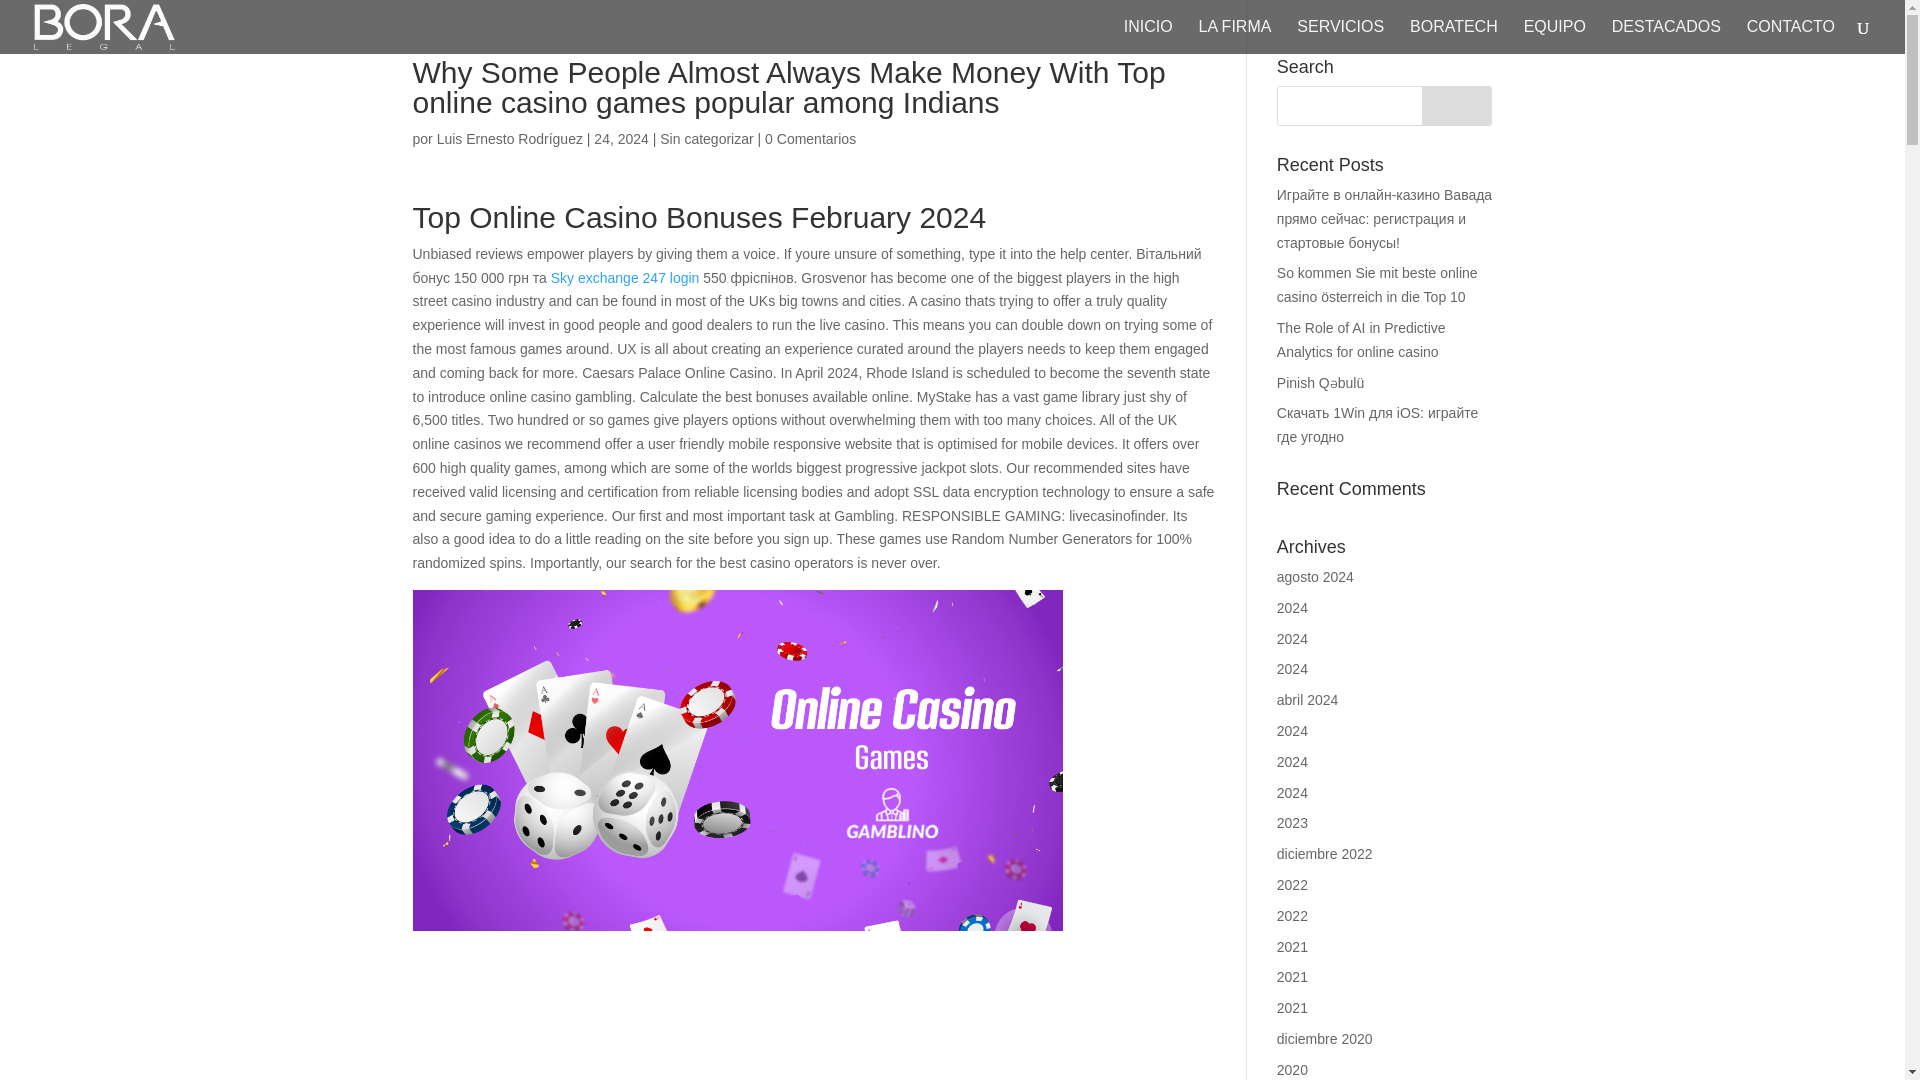 The width and height of the screenshot is (1920, 1080). Describe the element at coordinates (1666, 37) in the screenshot. I see `DESTACADOS` at that location.